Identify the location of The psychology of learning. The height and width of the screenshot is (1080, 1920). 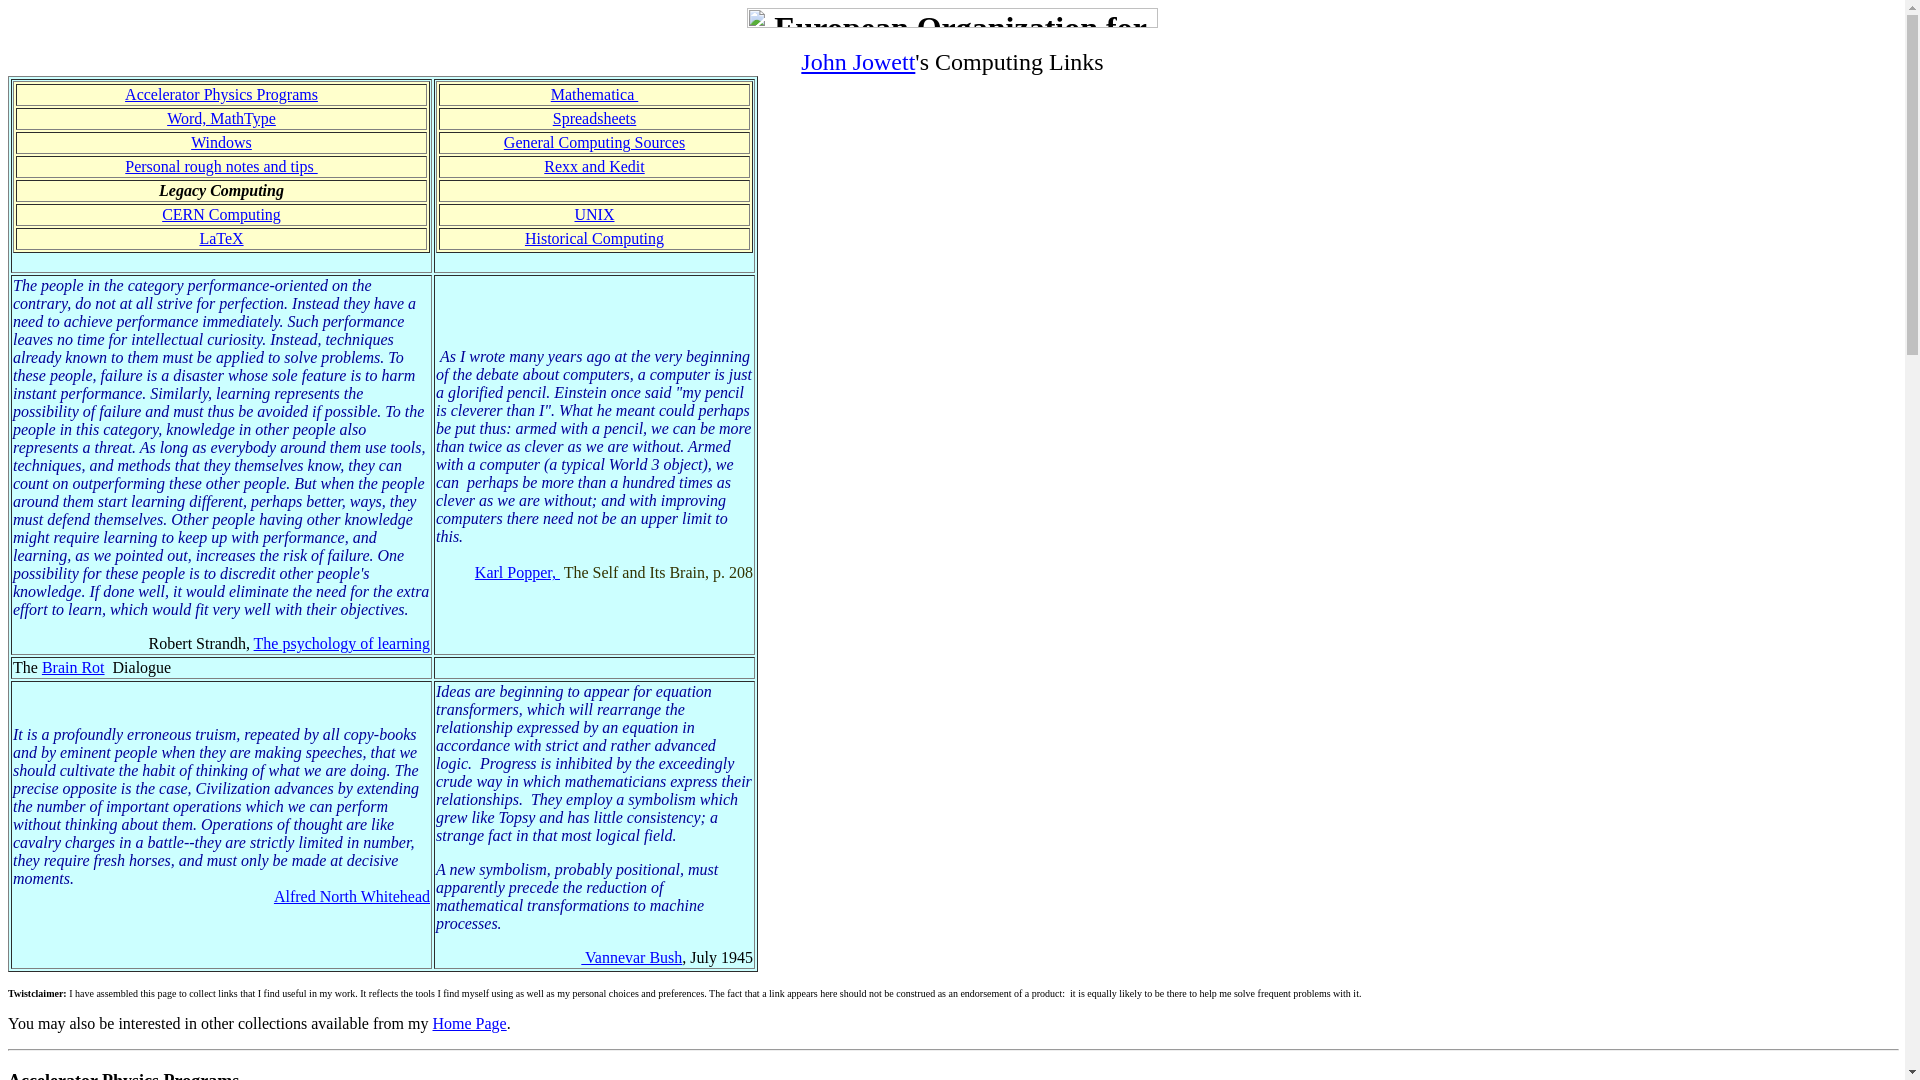
(342, 643).